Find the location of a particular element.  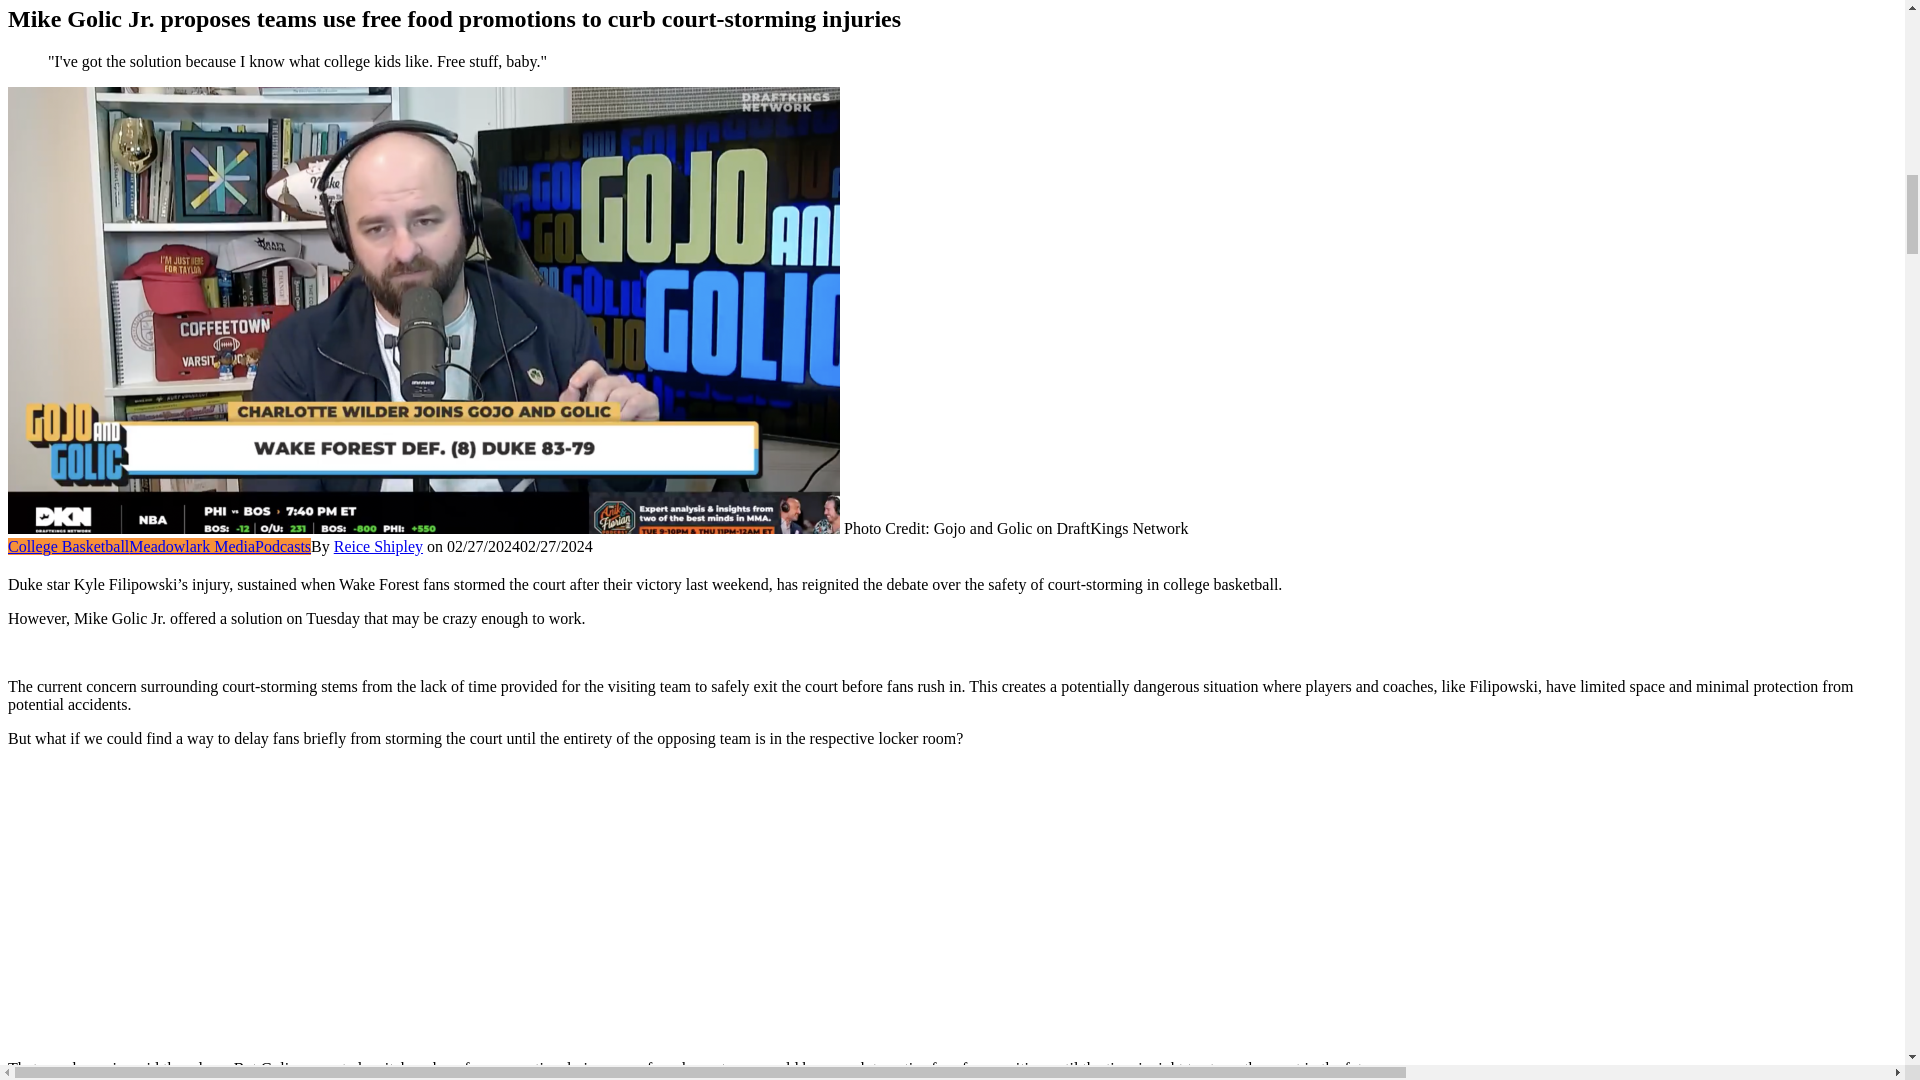

View all posts in College Basketball is located at coordinates (68, 546).